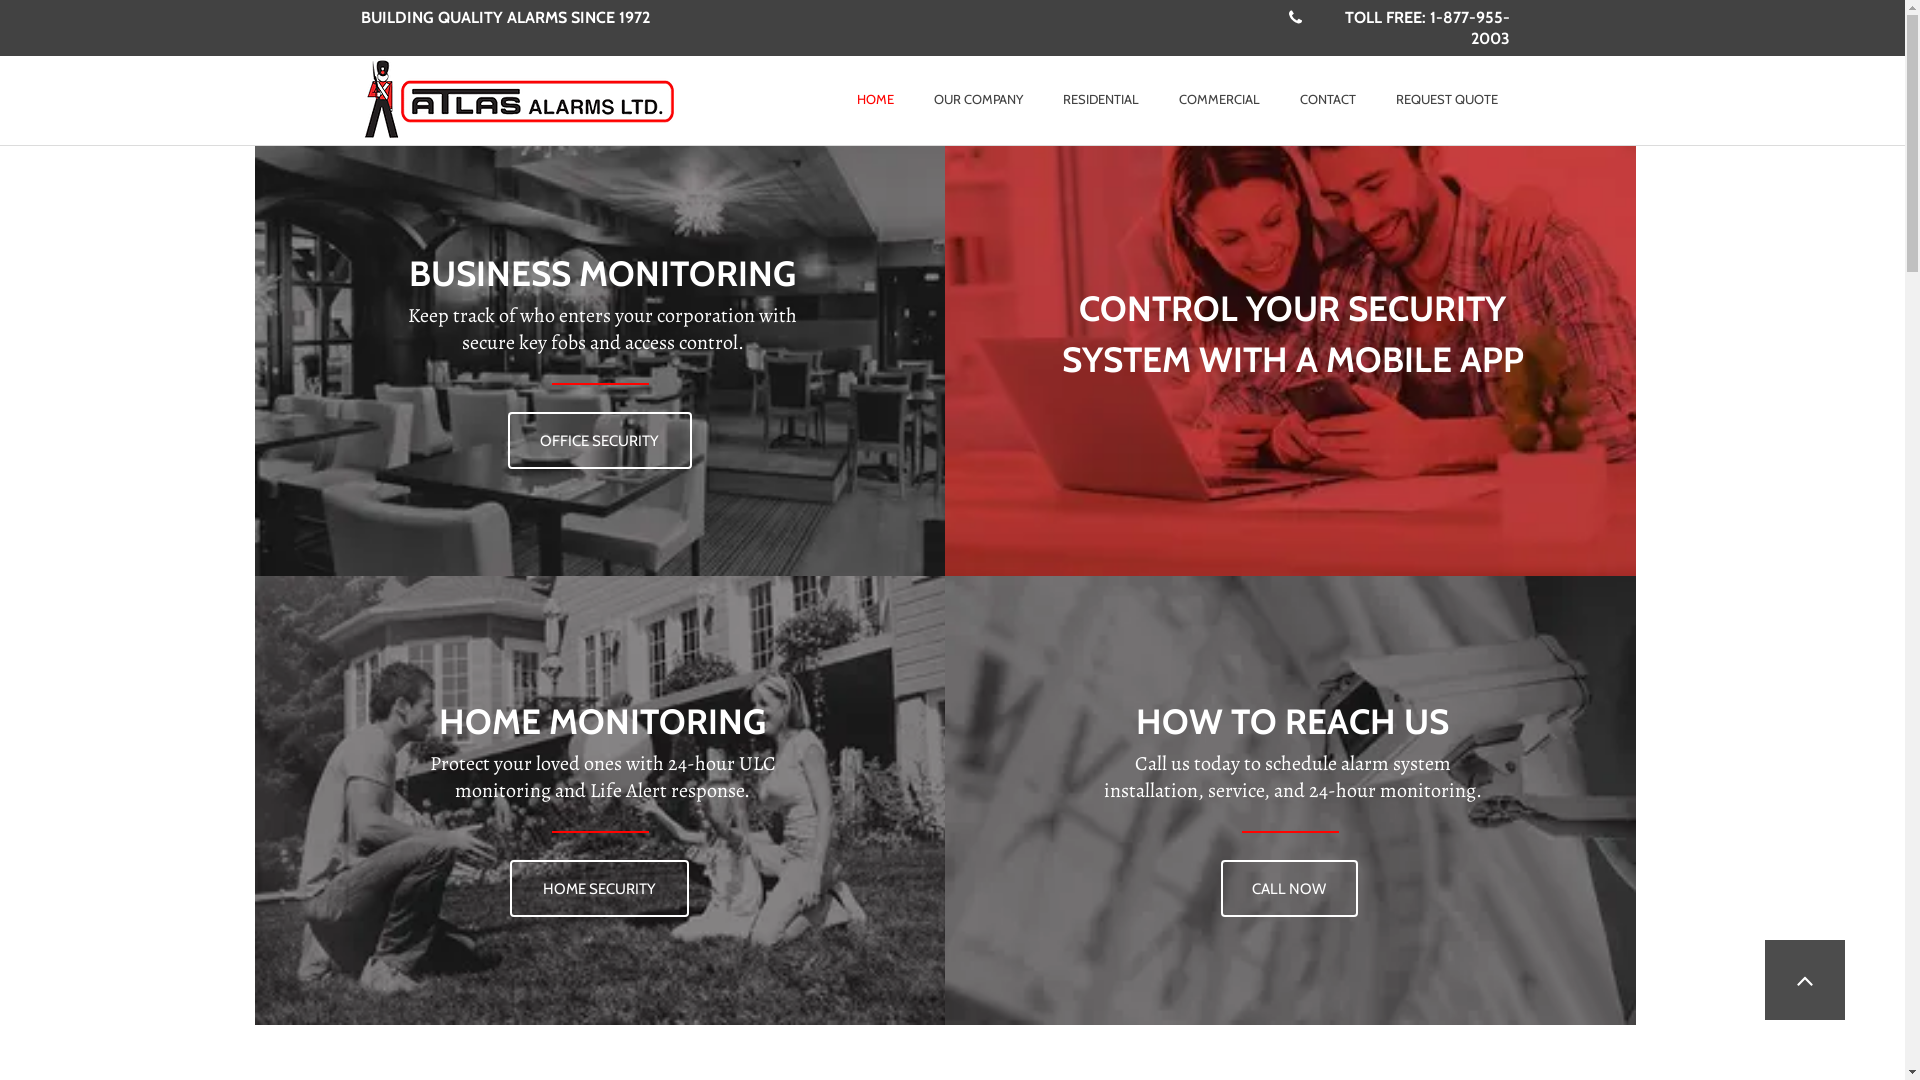 Image resolution: width=1920 pixels, height=1080 pixels. I want to click on REQUEST QUOTE, so click(1447, 100).